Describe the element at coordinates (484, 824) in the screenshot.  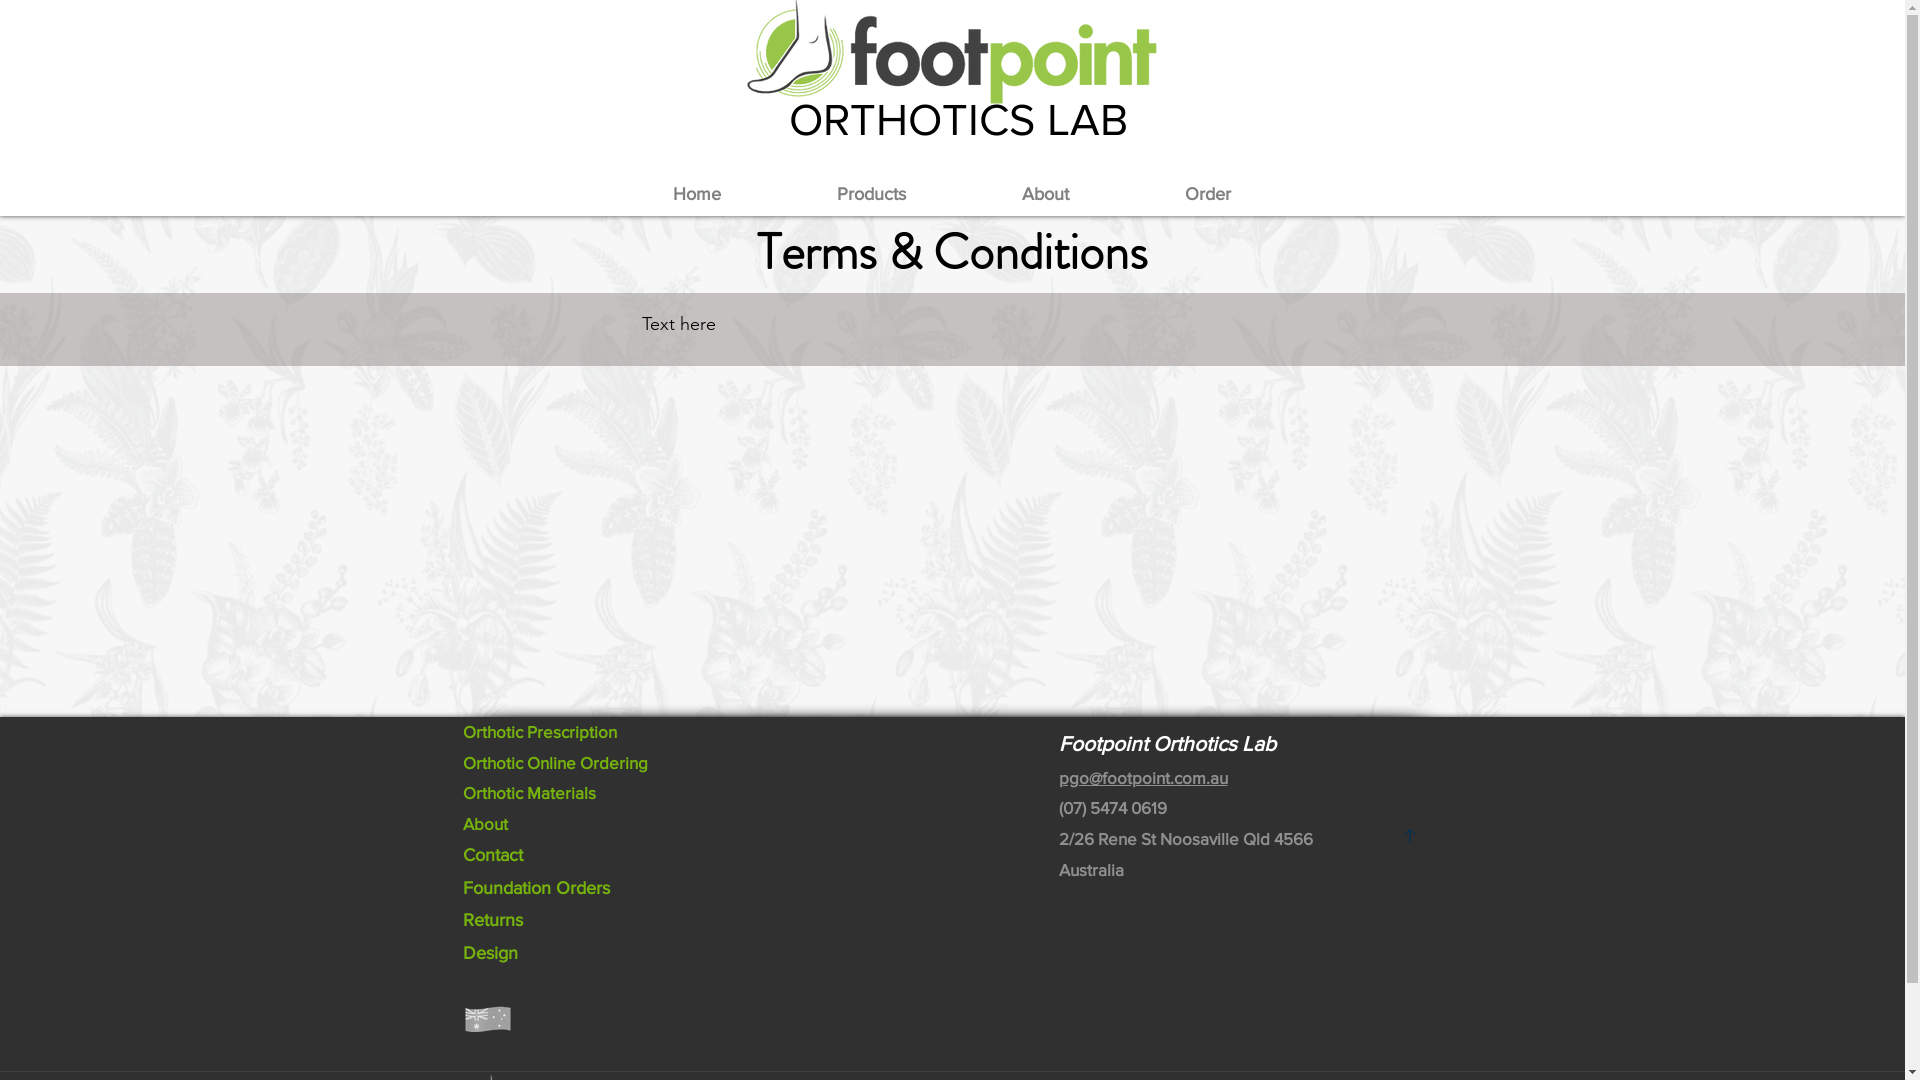
I see `About` at that location.